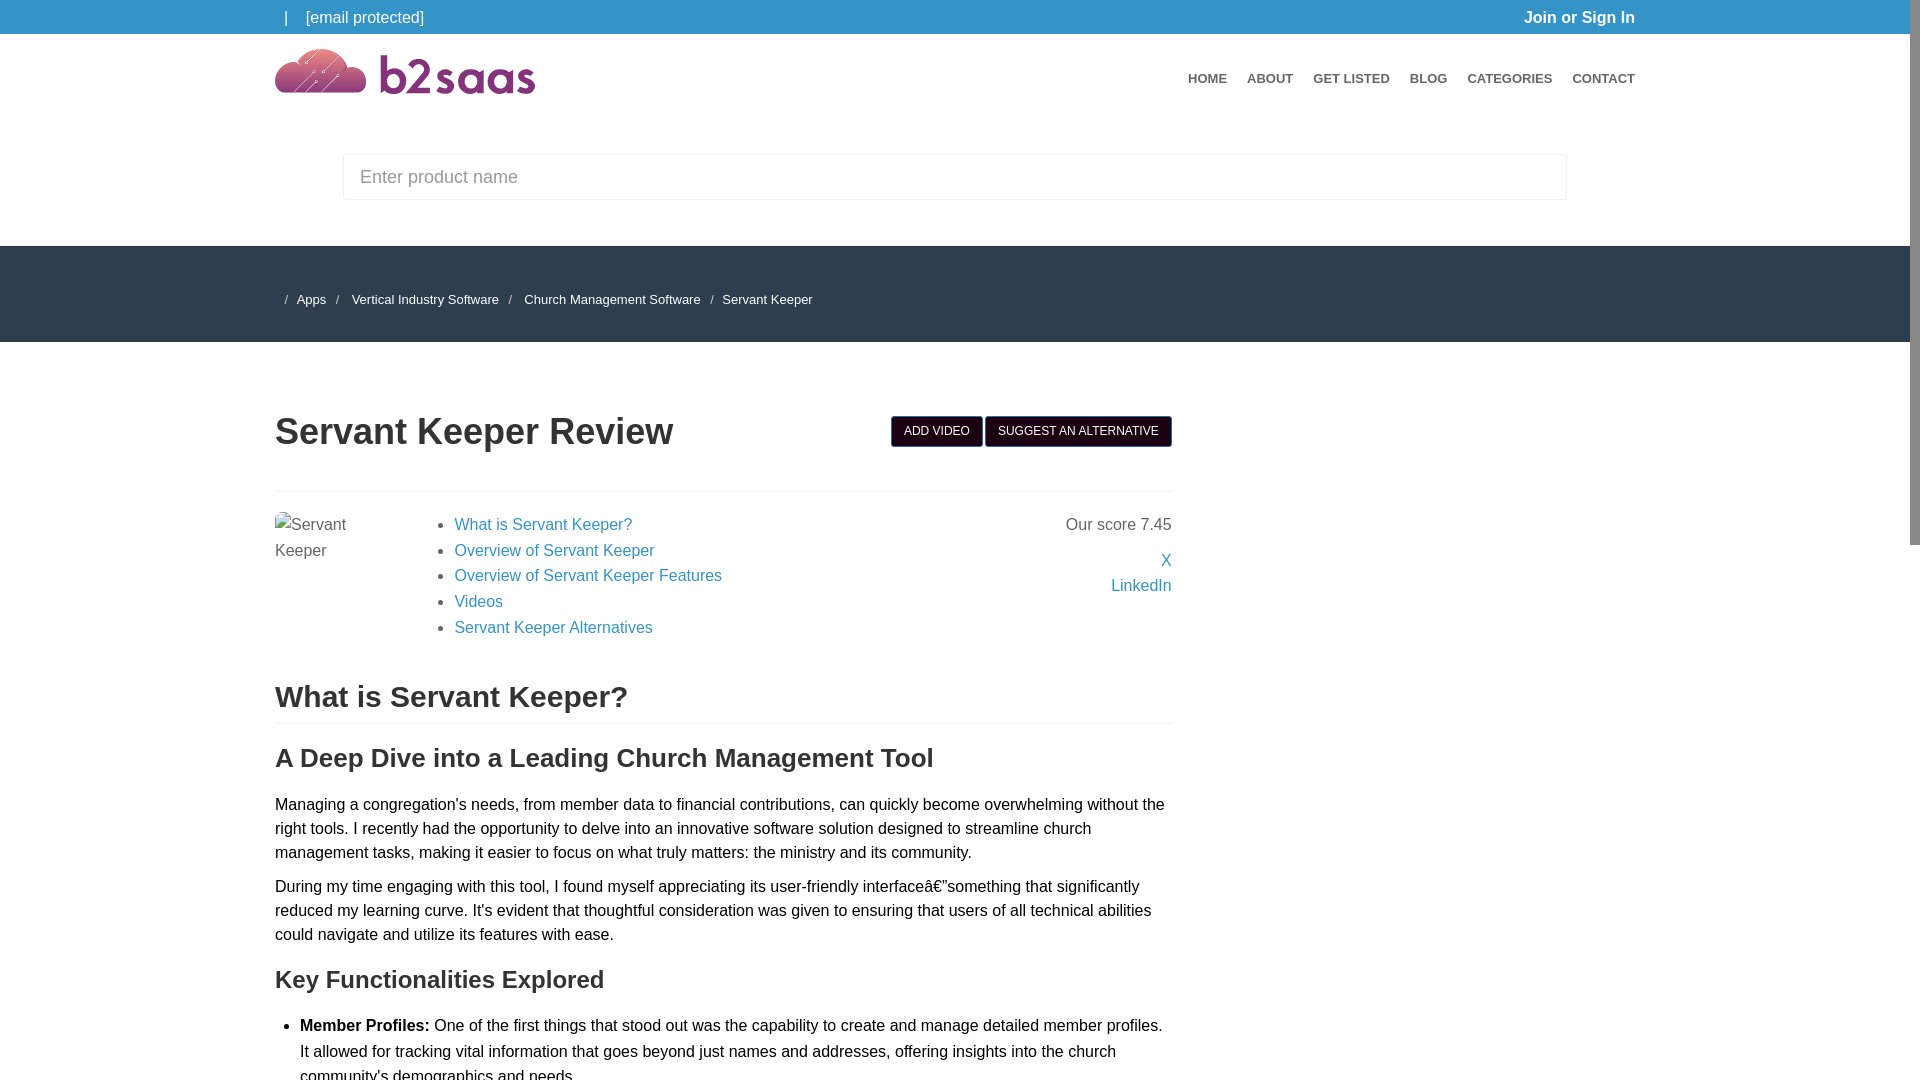  What do you see at coordinates (478, 601) in the screenshot?
I see `Videos` at bounding box center [478, 601].